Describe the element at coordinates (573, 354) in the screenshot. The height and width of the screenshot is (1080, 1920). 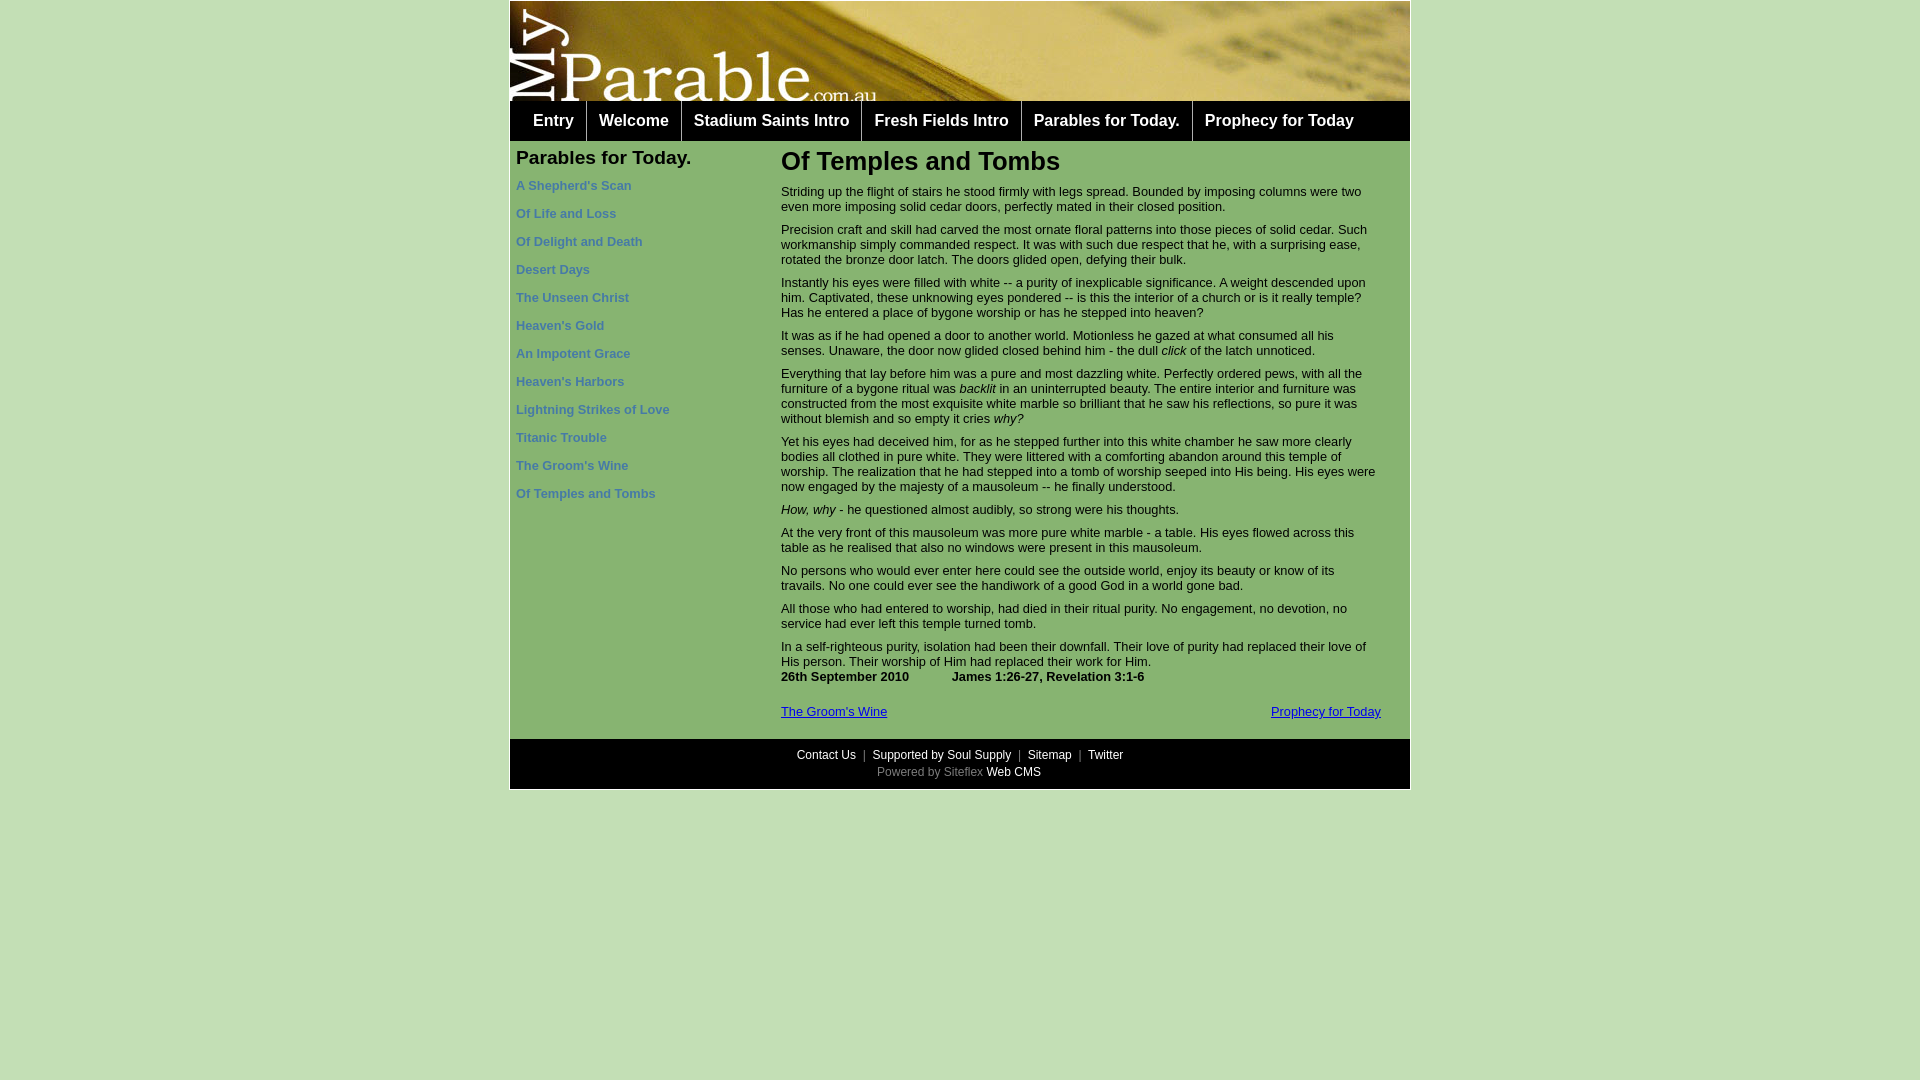
I see `An Impotent Grace` at that location.